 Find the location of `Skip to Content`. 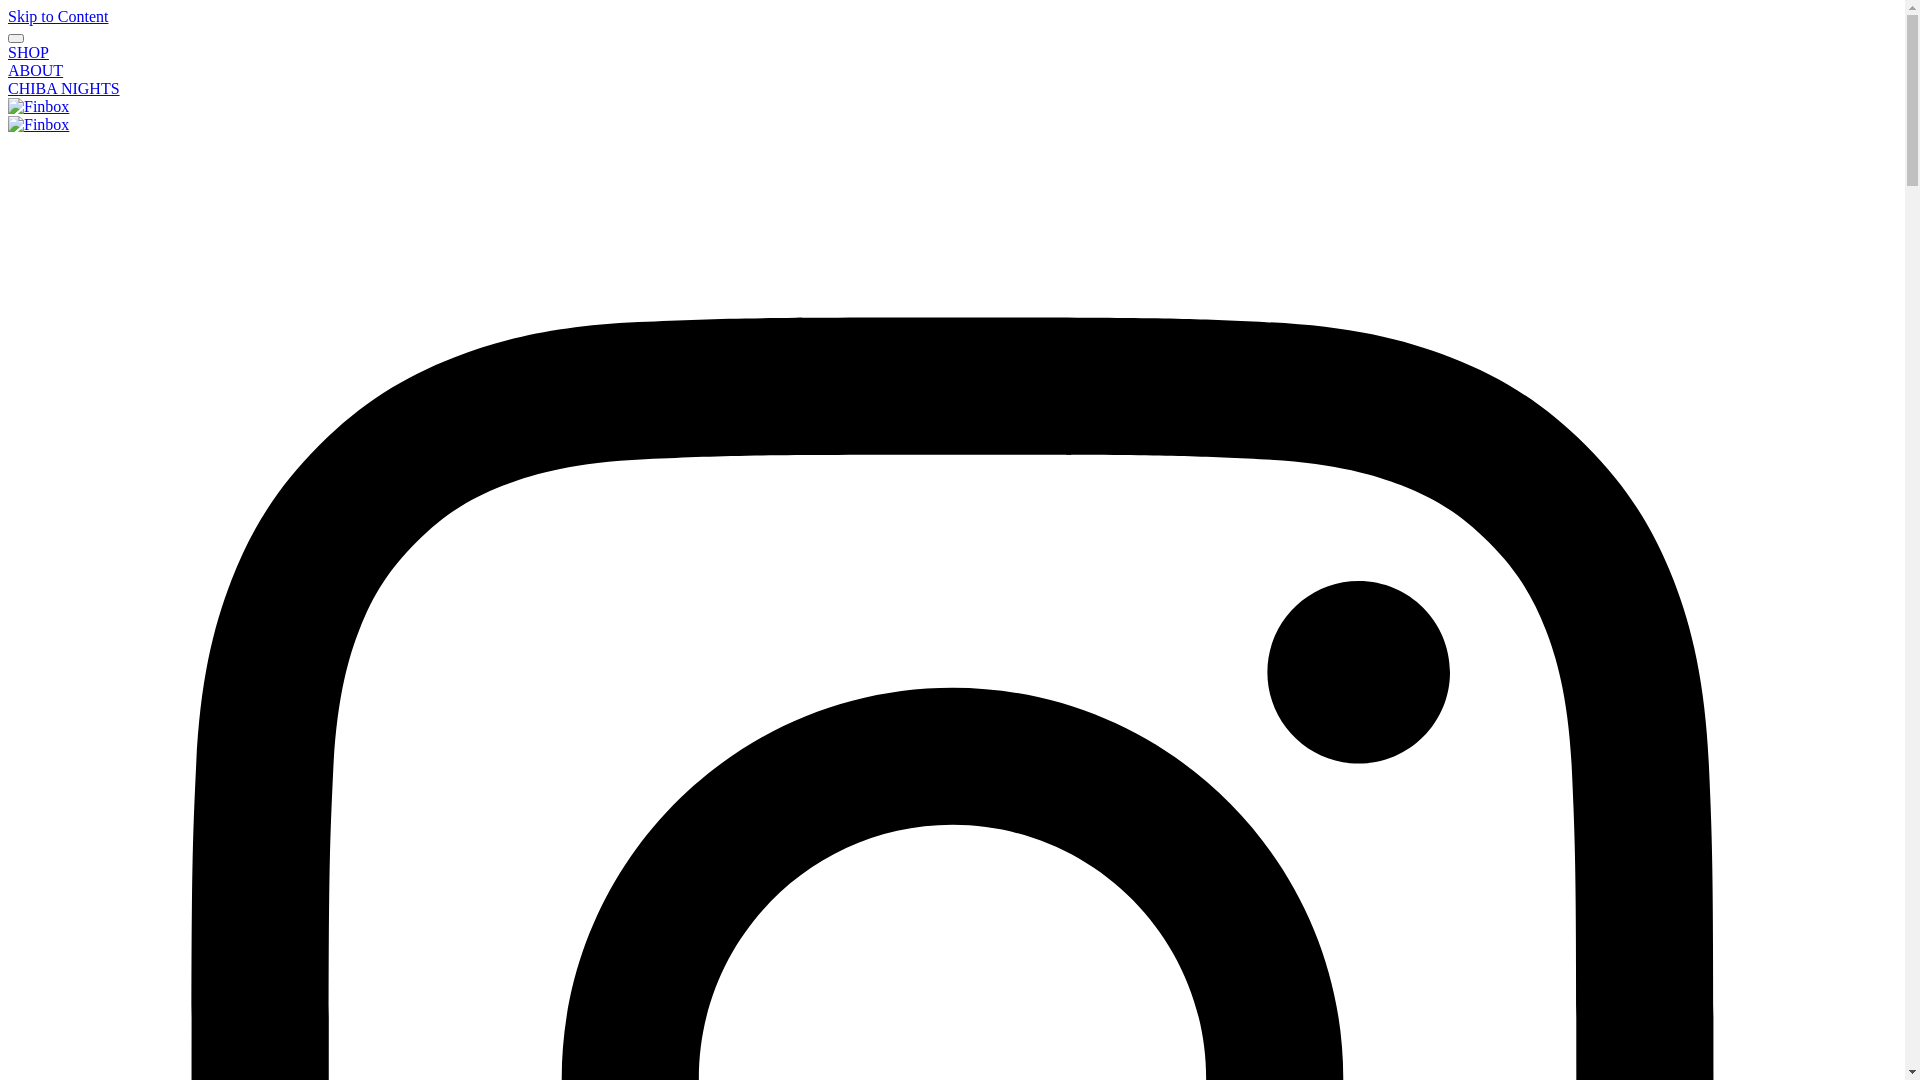

Skip to Content is located at coordinates (58, 16).